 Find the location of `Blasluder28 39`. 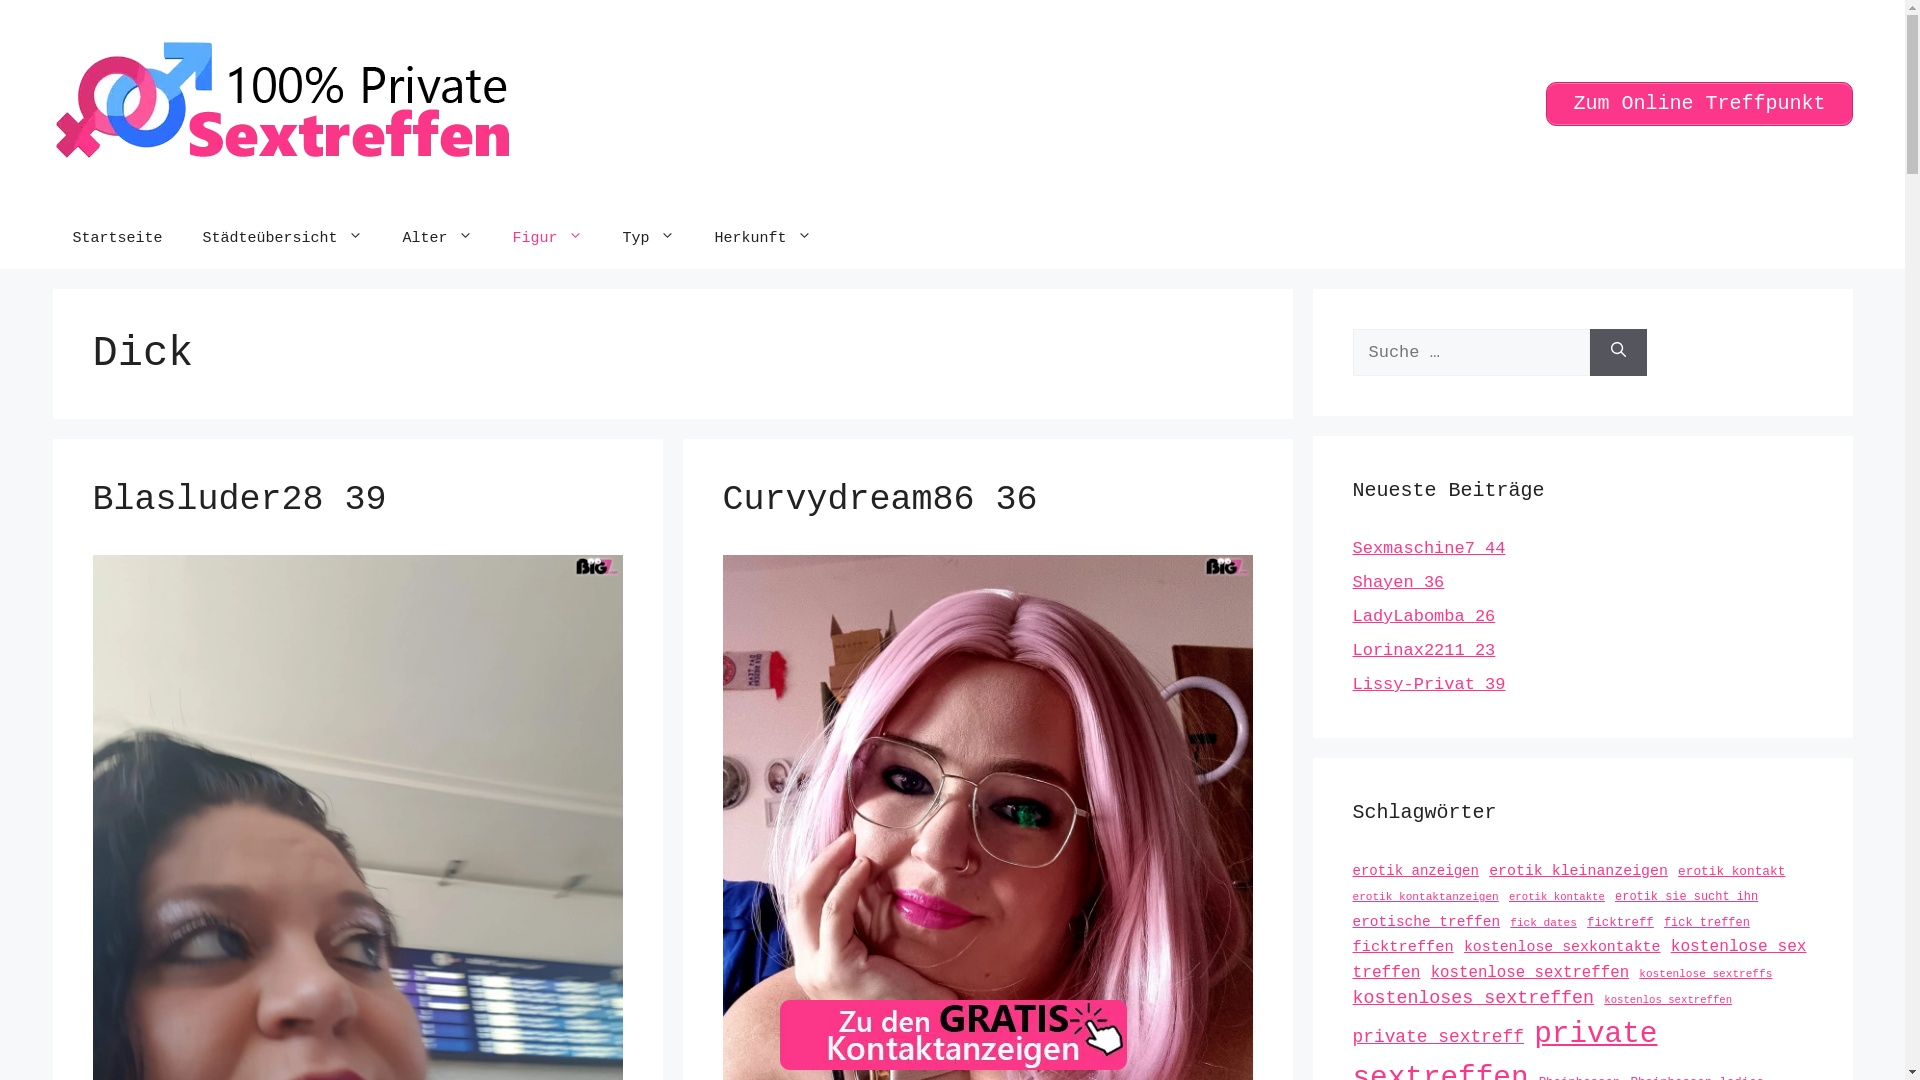

Blasluder28 39 is located at coordinates (239, 500).